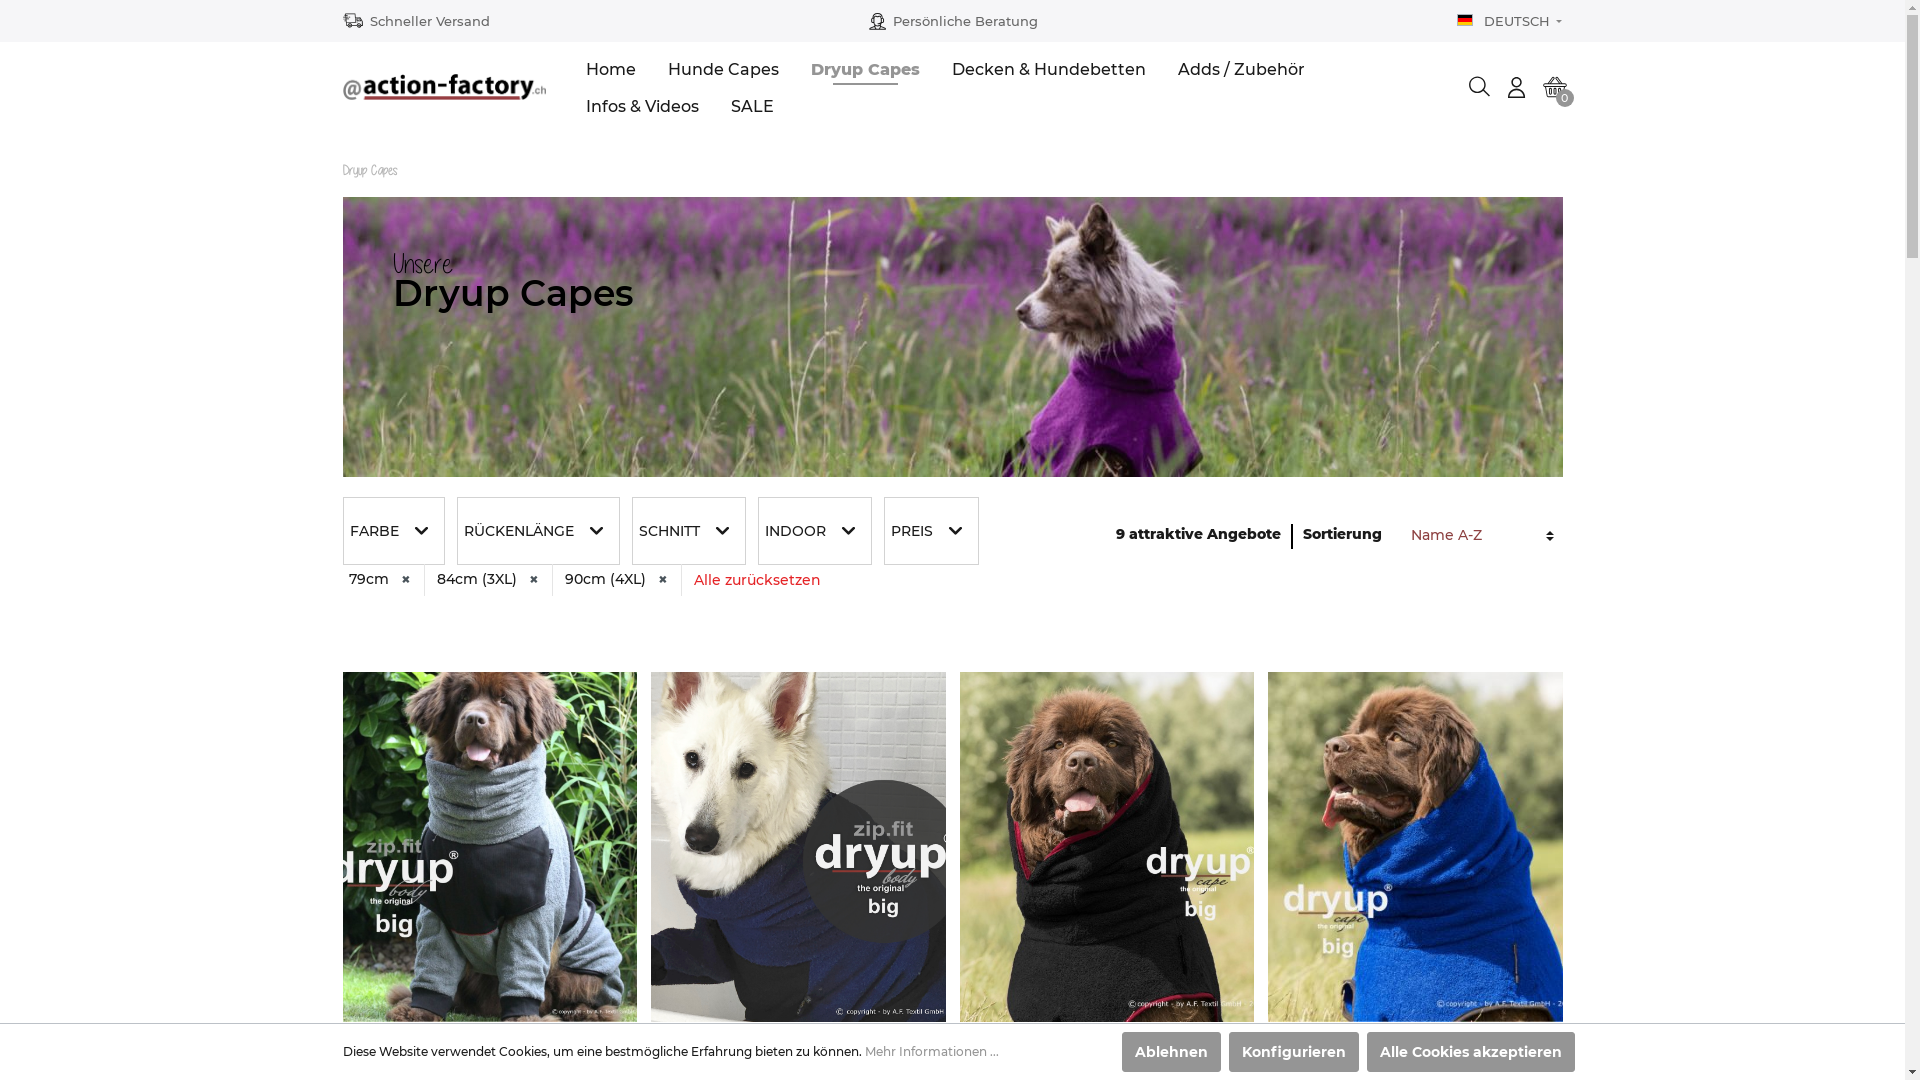  I want to click on Mehr Informationen ..., so click(931, 1052).